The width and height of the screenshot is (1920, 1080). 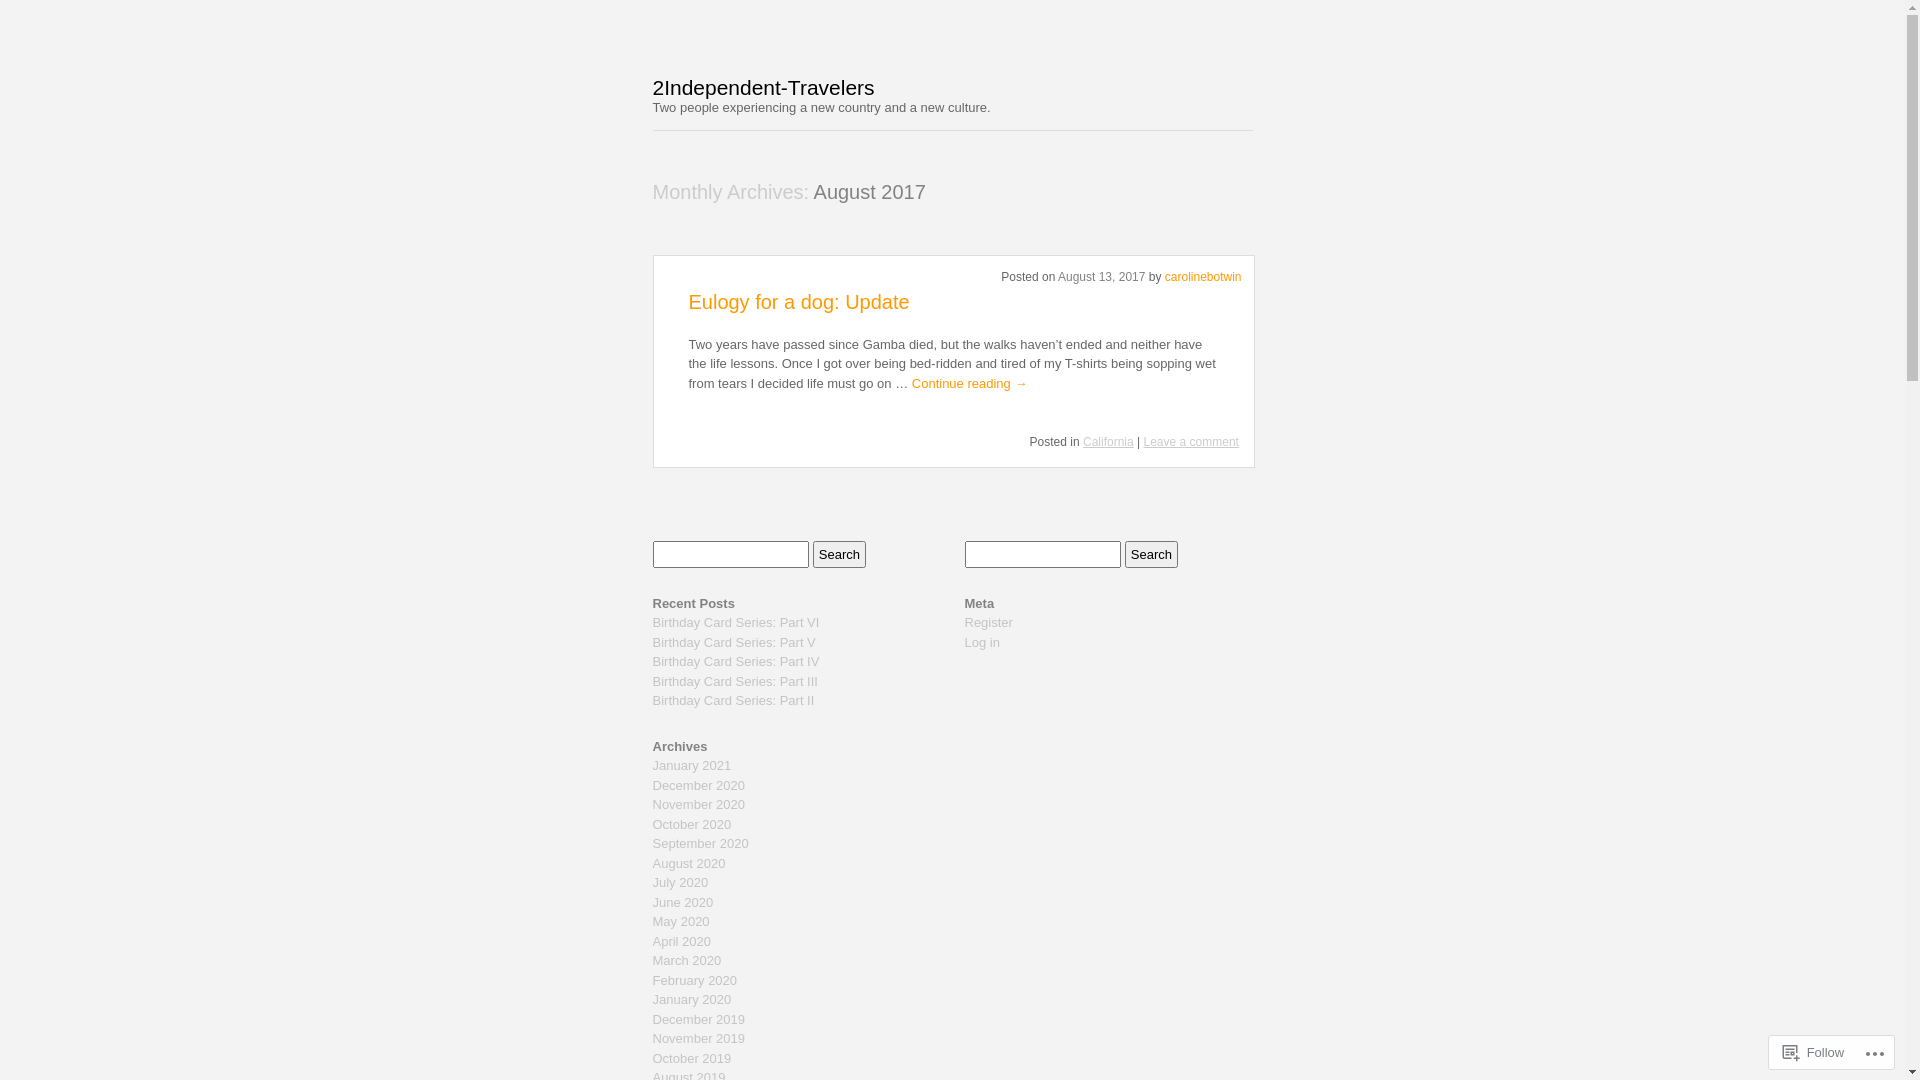 What do you see at coordinates (734, 682) in the screenshot?
I see `Birthday Card Series: Part III` at bounding box center [734, 682].